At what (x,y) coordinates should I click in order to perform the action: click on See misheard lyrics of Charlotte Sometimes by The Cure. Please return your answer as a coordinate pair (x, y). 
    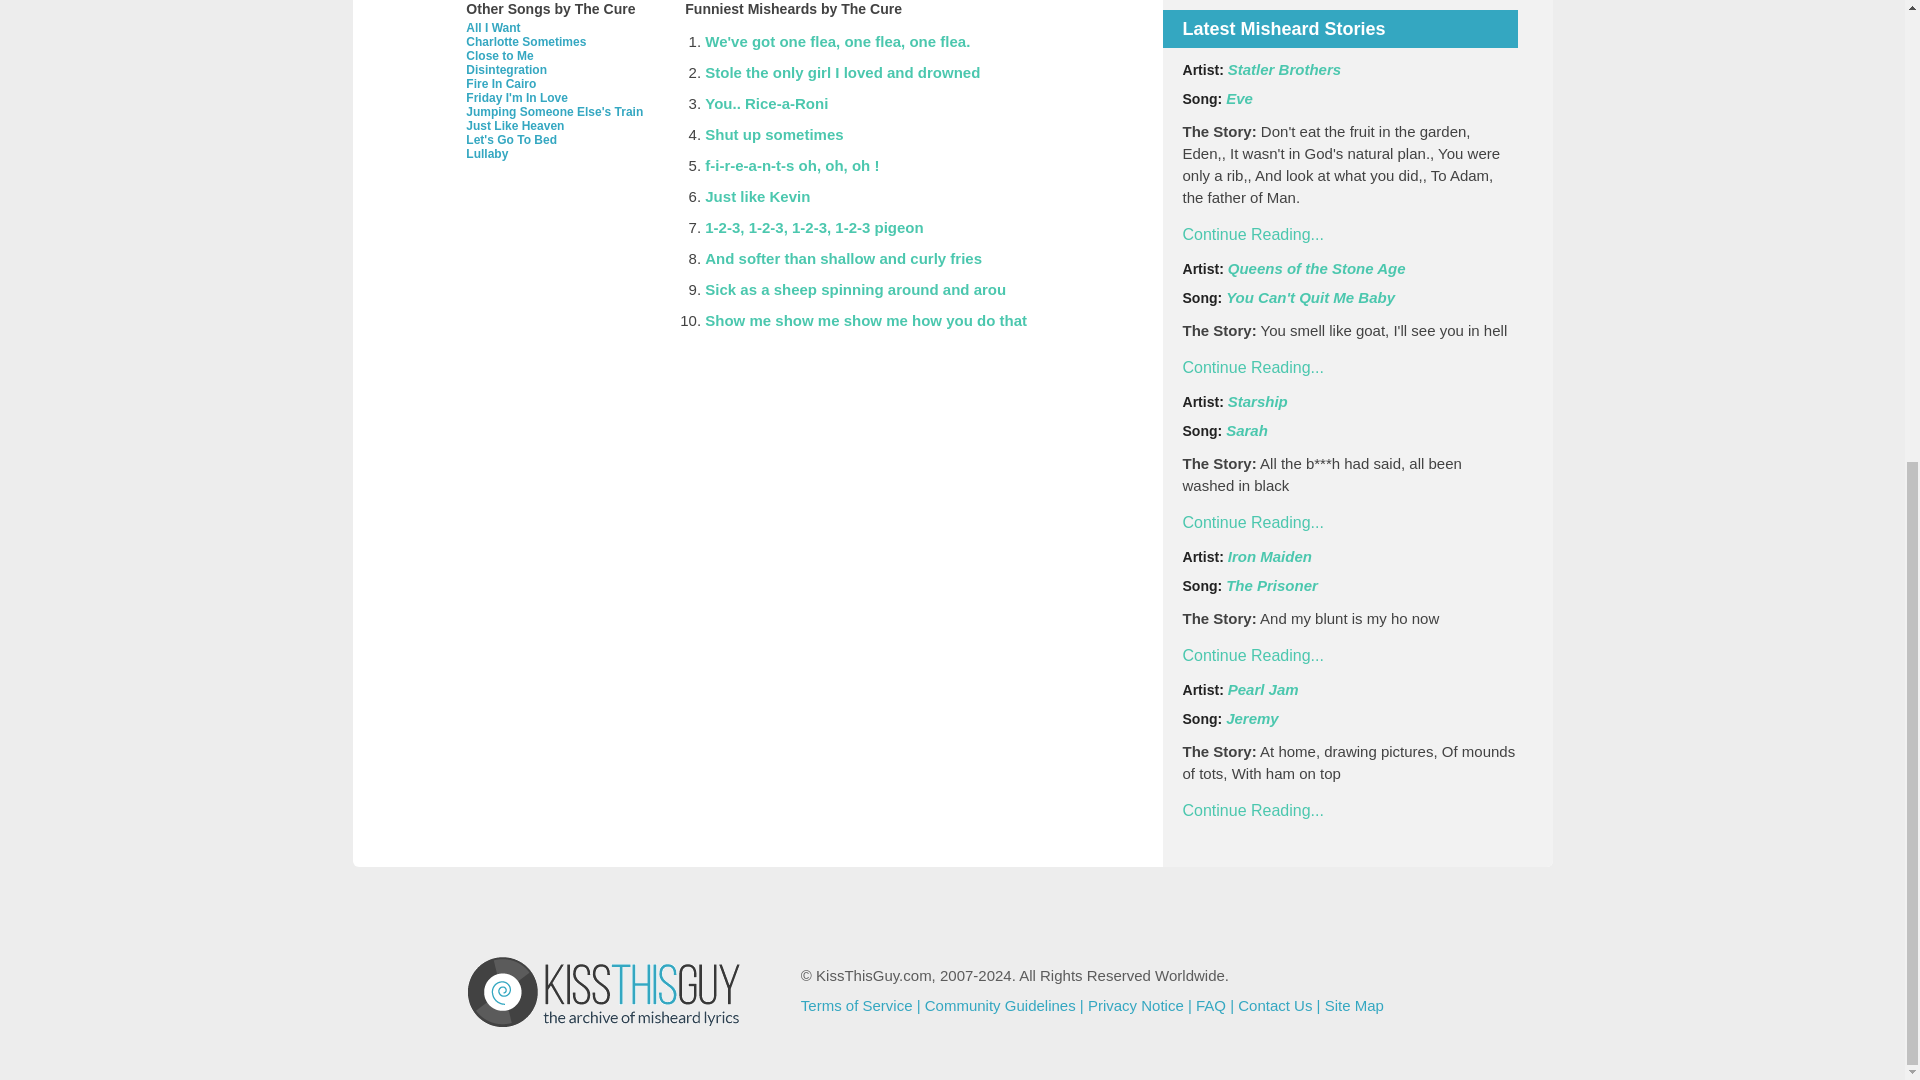
    Looking at the image, I should click on (526, 41).